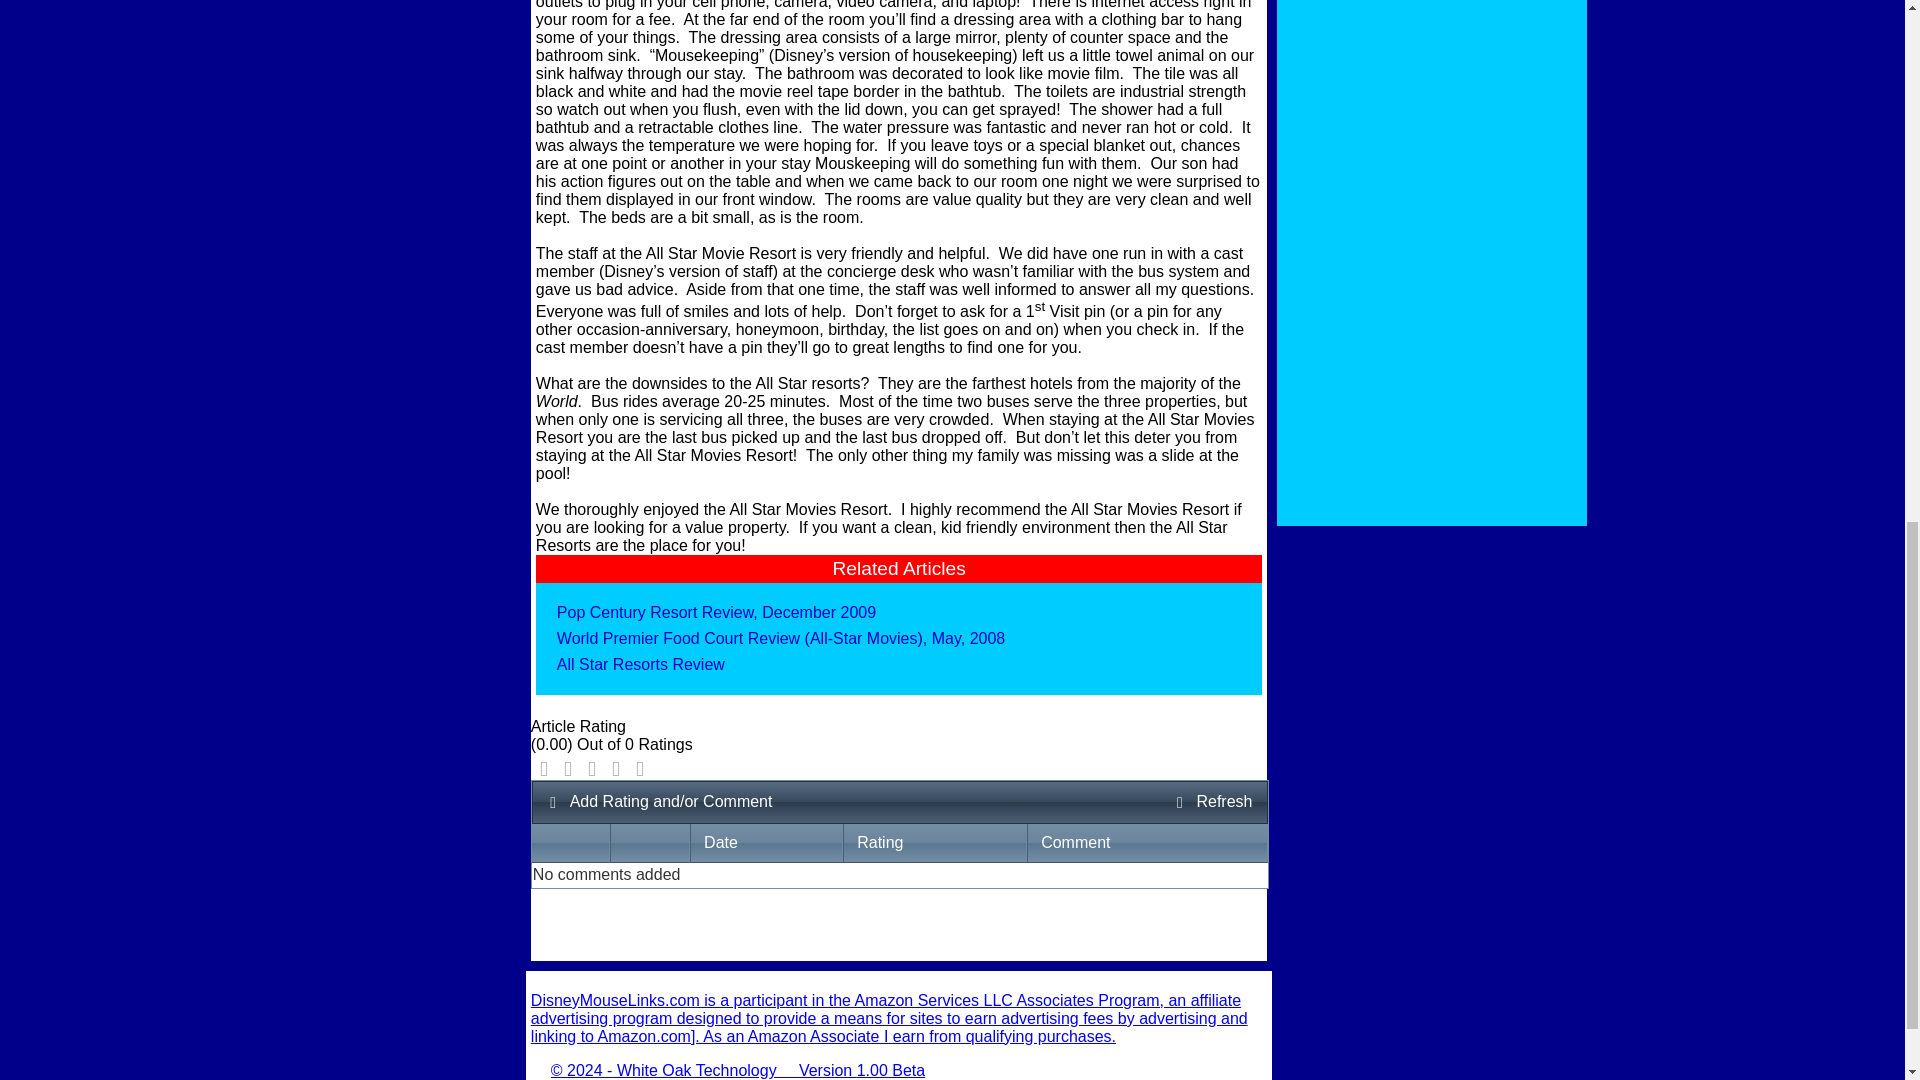 This screenshot has height=1080, width=1920. I want to click on 0, so click(568, 768).